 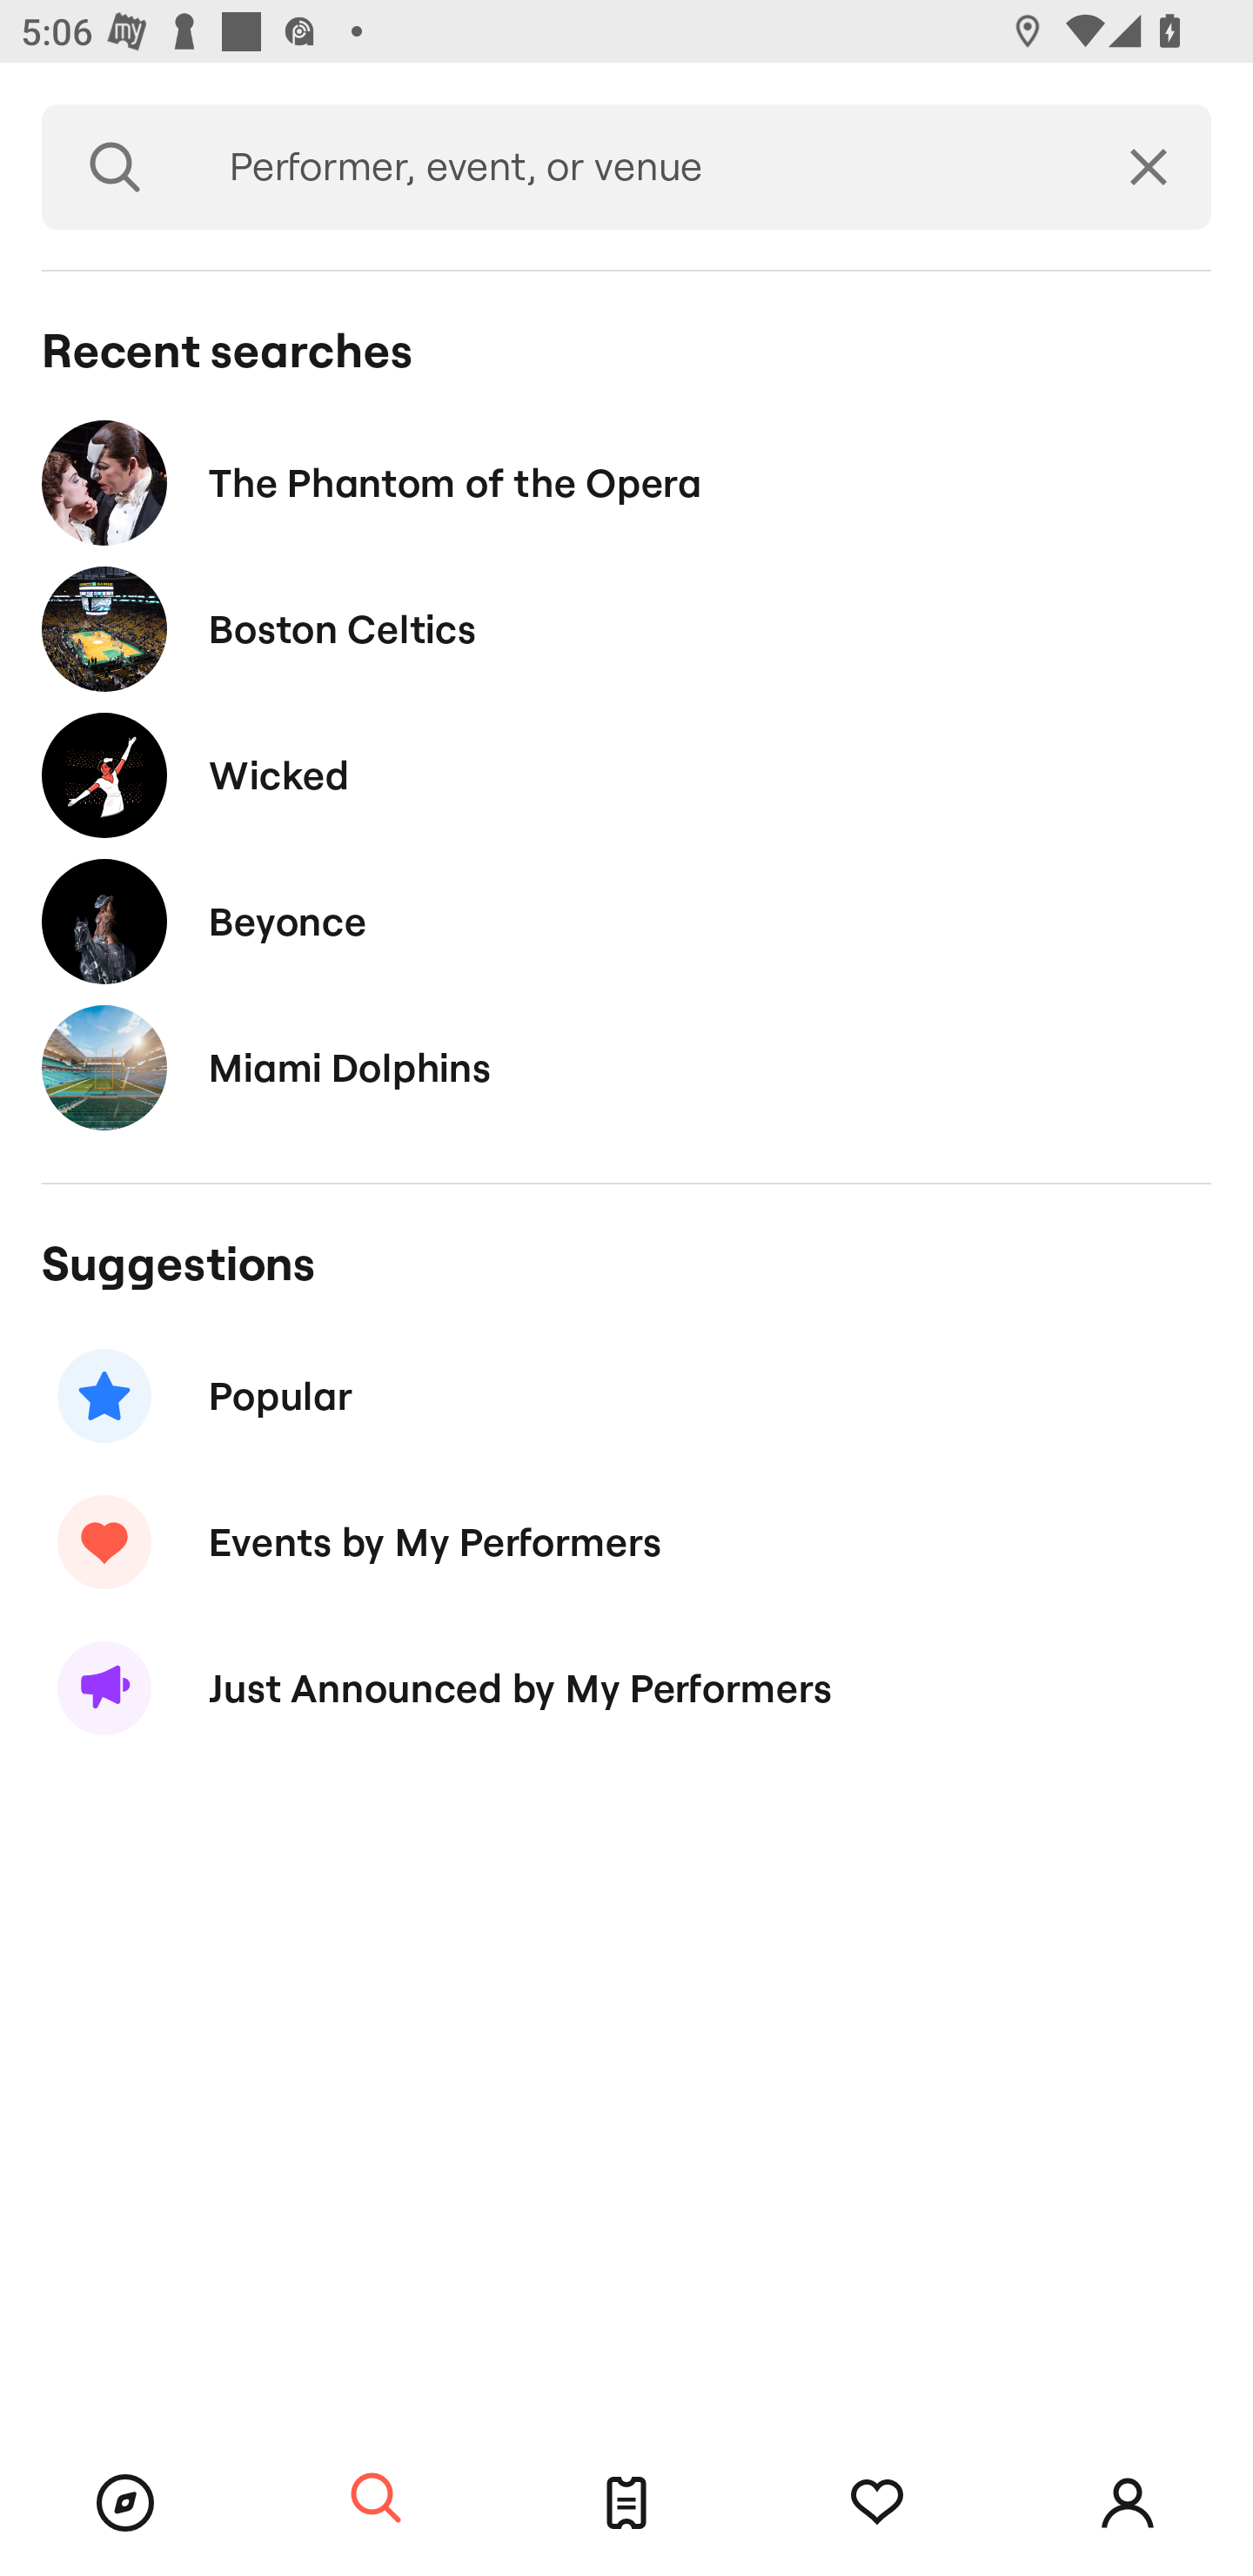 What do you see at coordinates (626, 2503) in the screenshot?
I see `Tickets` at bounding box center [626, 2503].